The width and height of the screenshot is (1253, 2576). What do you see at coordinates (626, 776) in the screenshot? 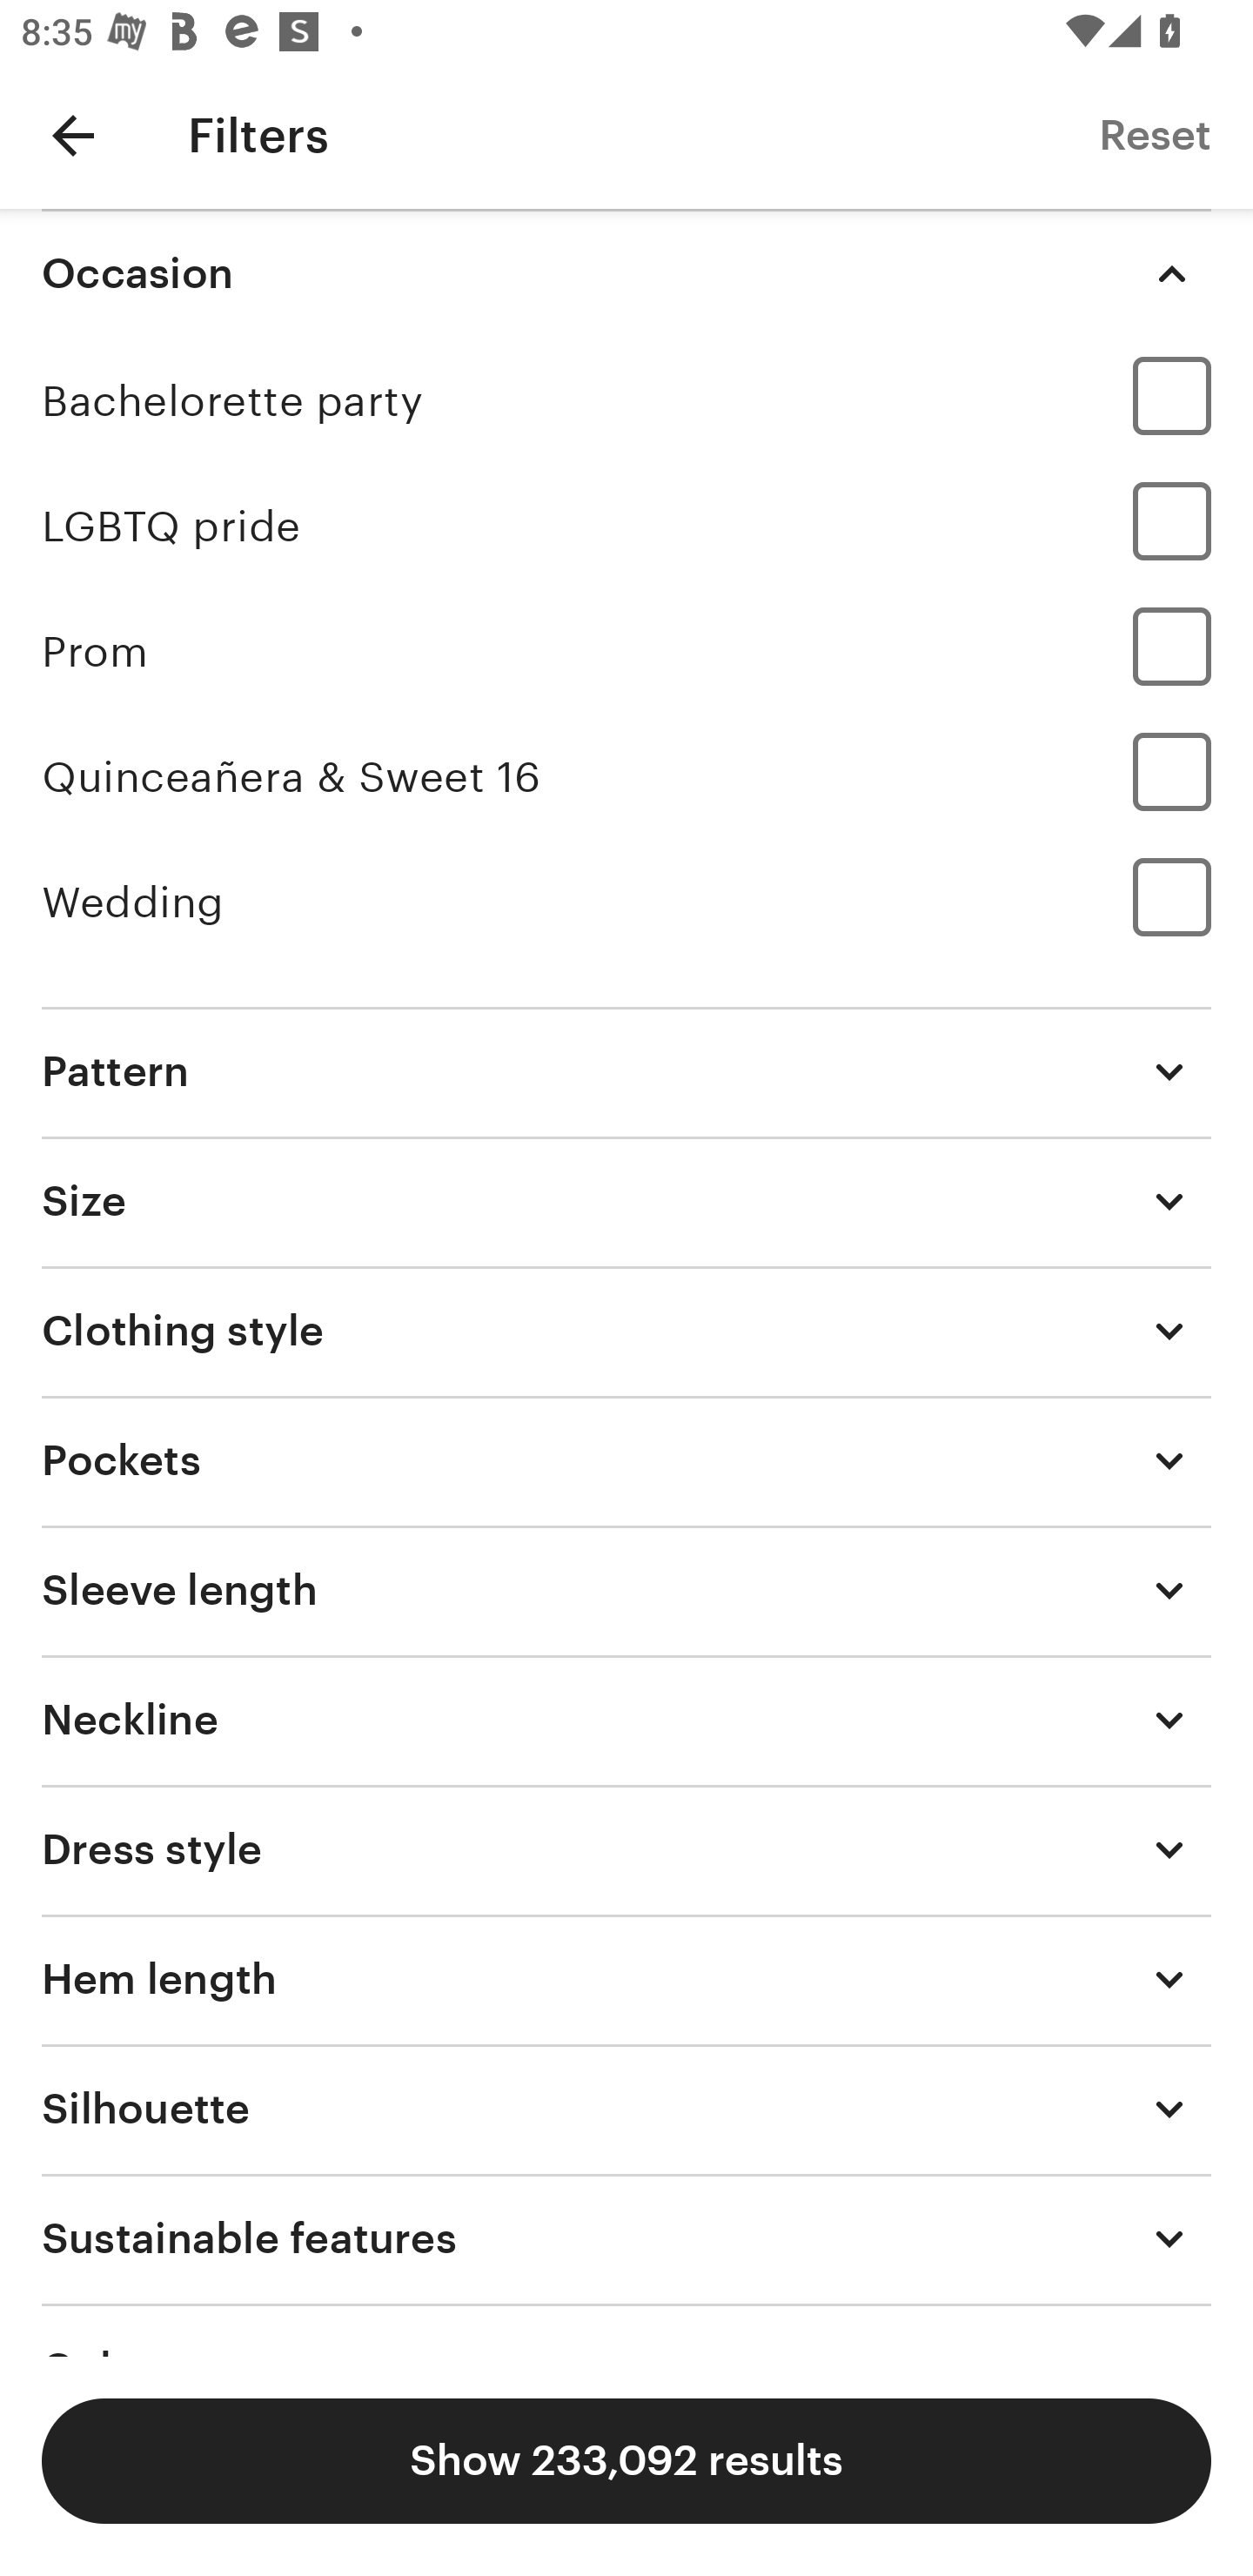
I see `Quinceañera & Sweet 16` at bounding box center [626, 776].